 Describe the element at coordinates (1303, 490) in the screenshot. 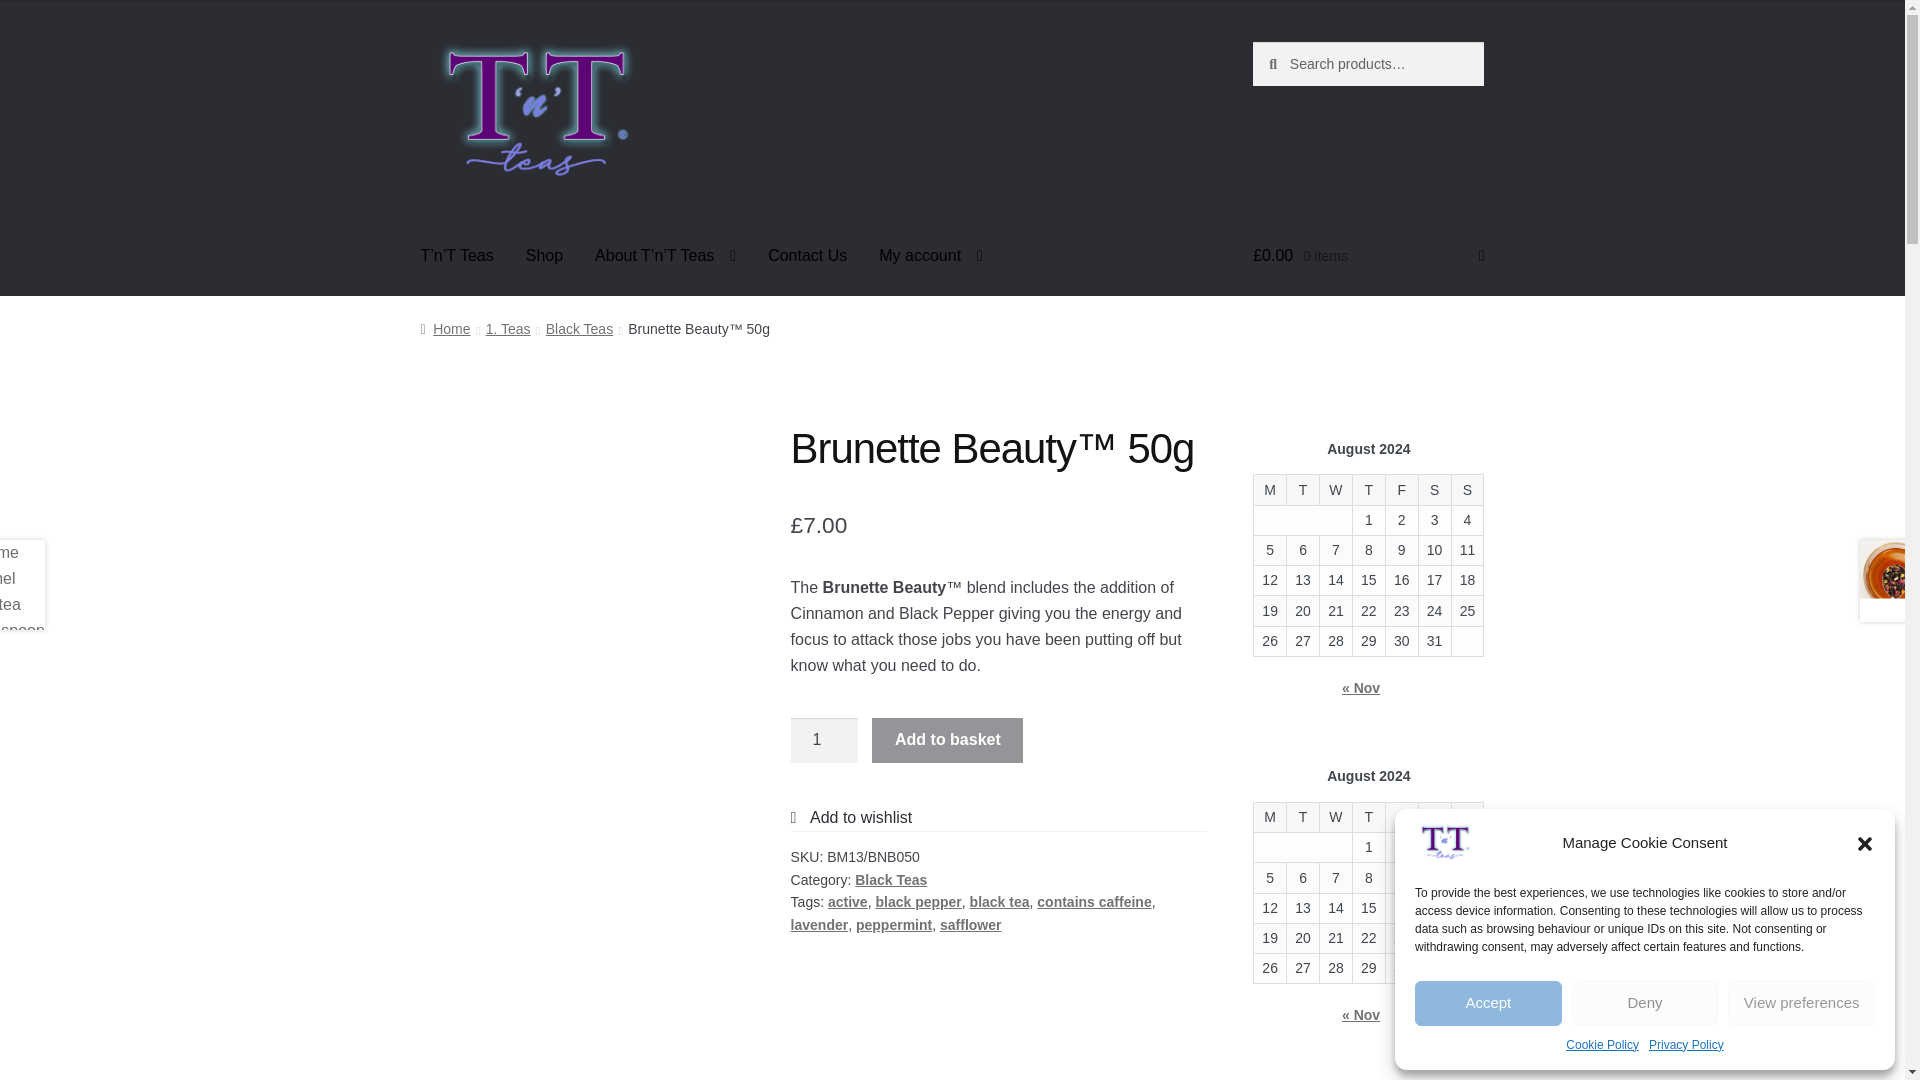

I see `Tuesday` at that location.